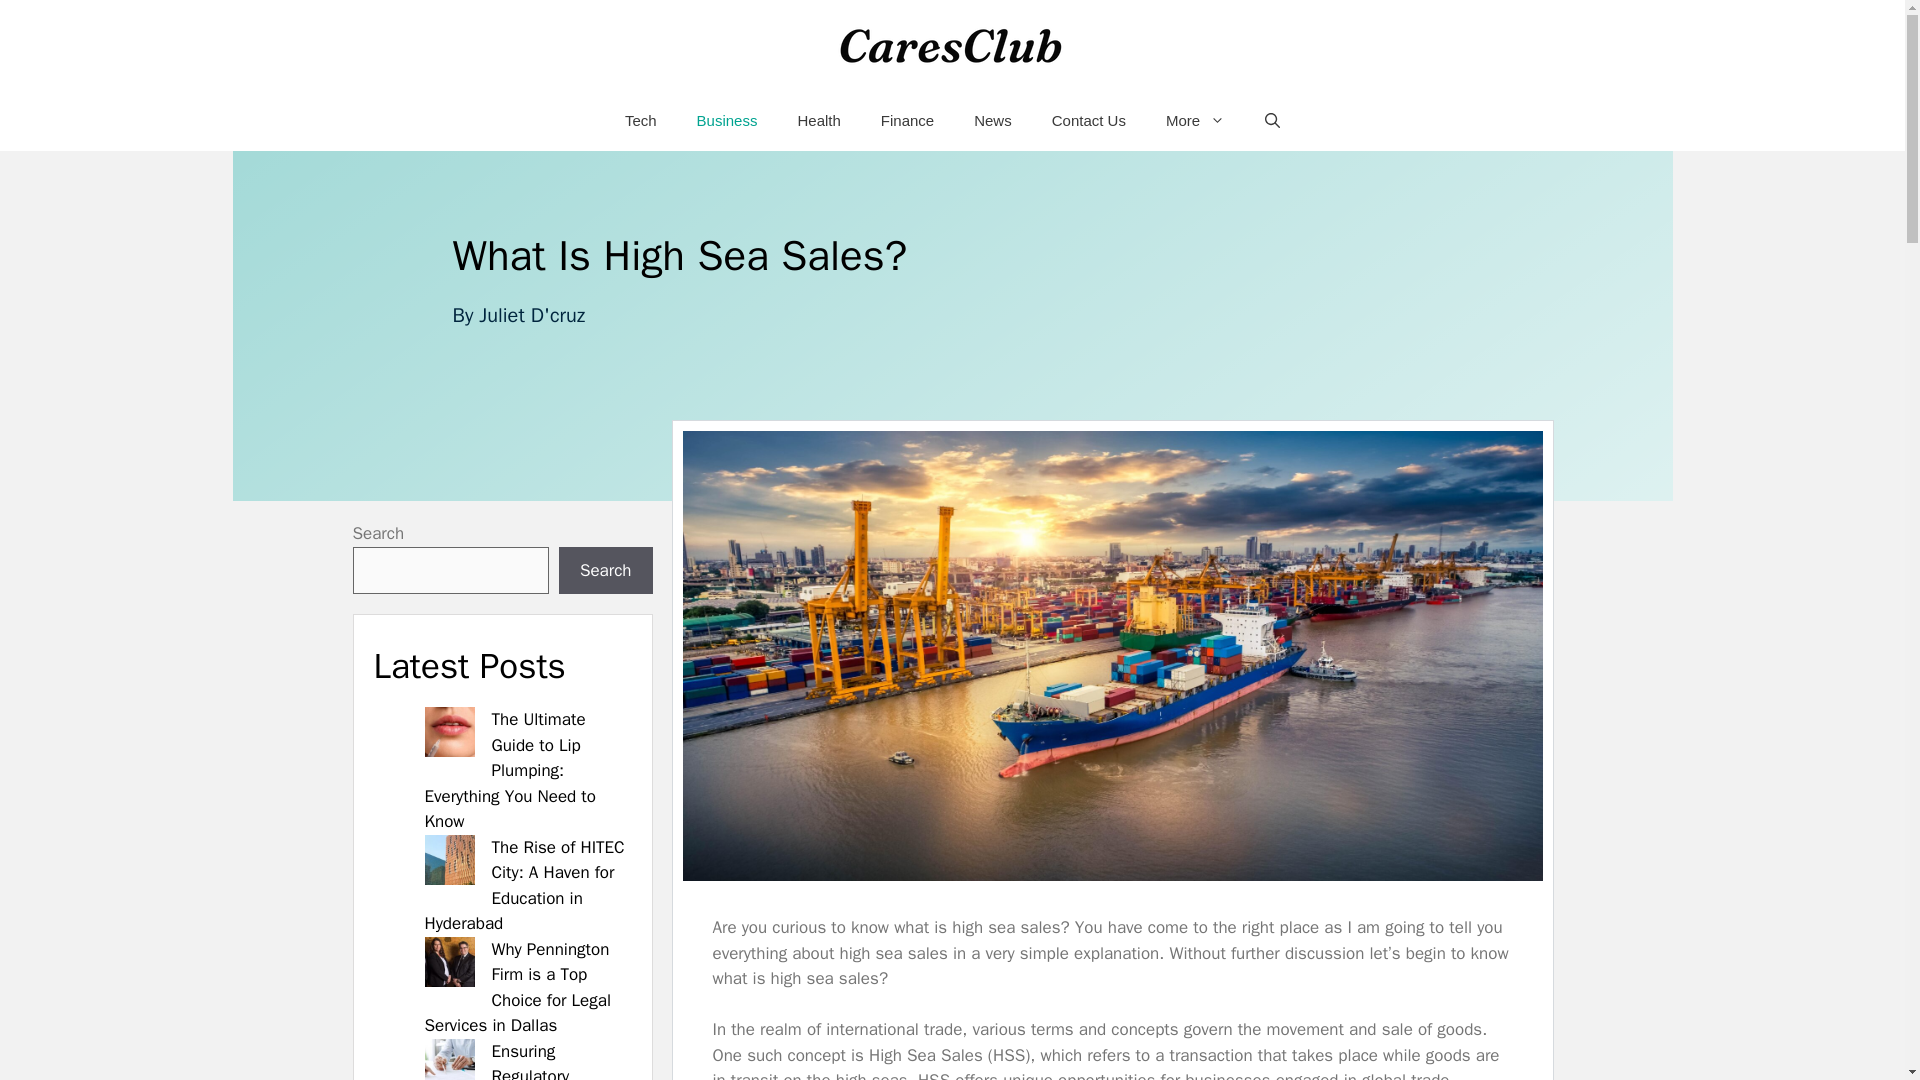 The width and height of the screenshot is (1920, 1080). What do you see at coordinates (1089, 120) in the screenshot?
I see `Contact Us` at bounding box center [1089, 120].